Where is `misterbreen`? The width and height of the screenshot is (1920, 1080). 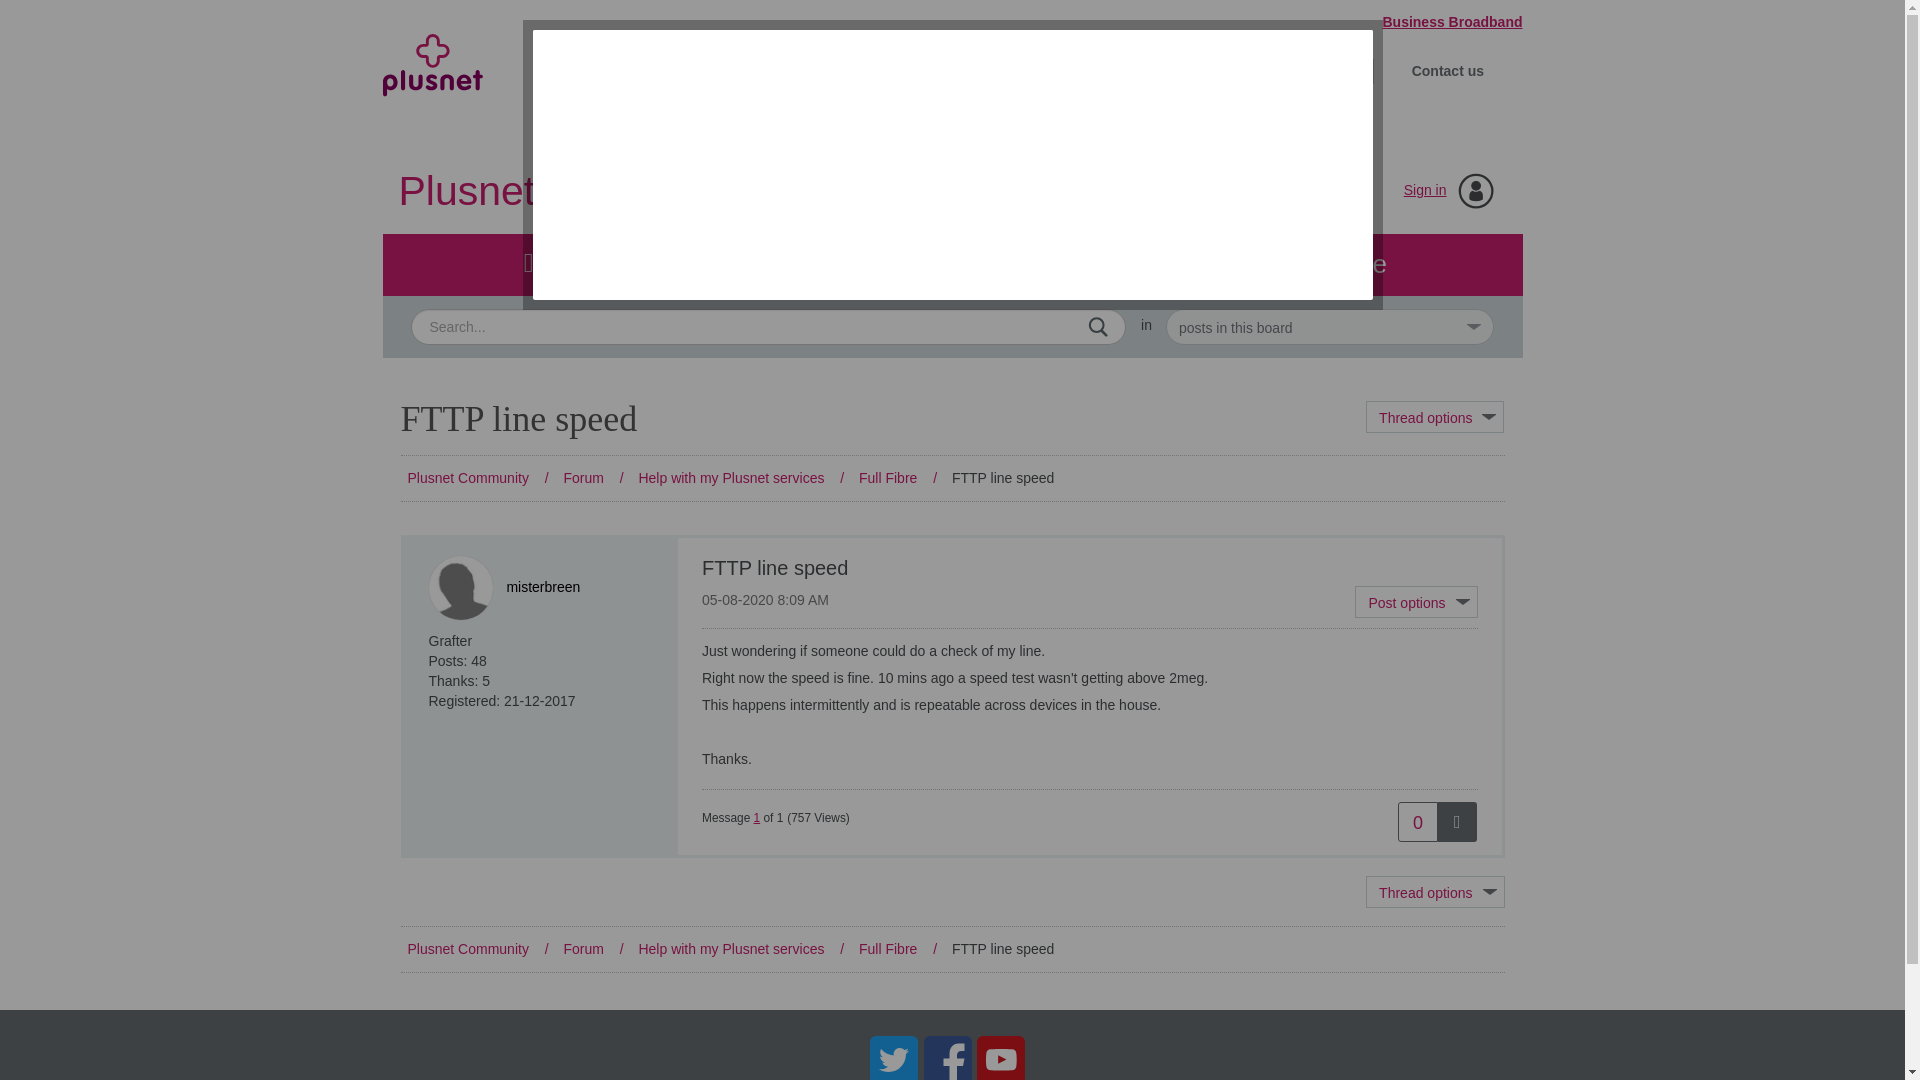
misterbreen is located at coordinates (460, 588).